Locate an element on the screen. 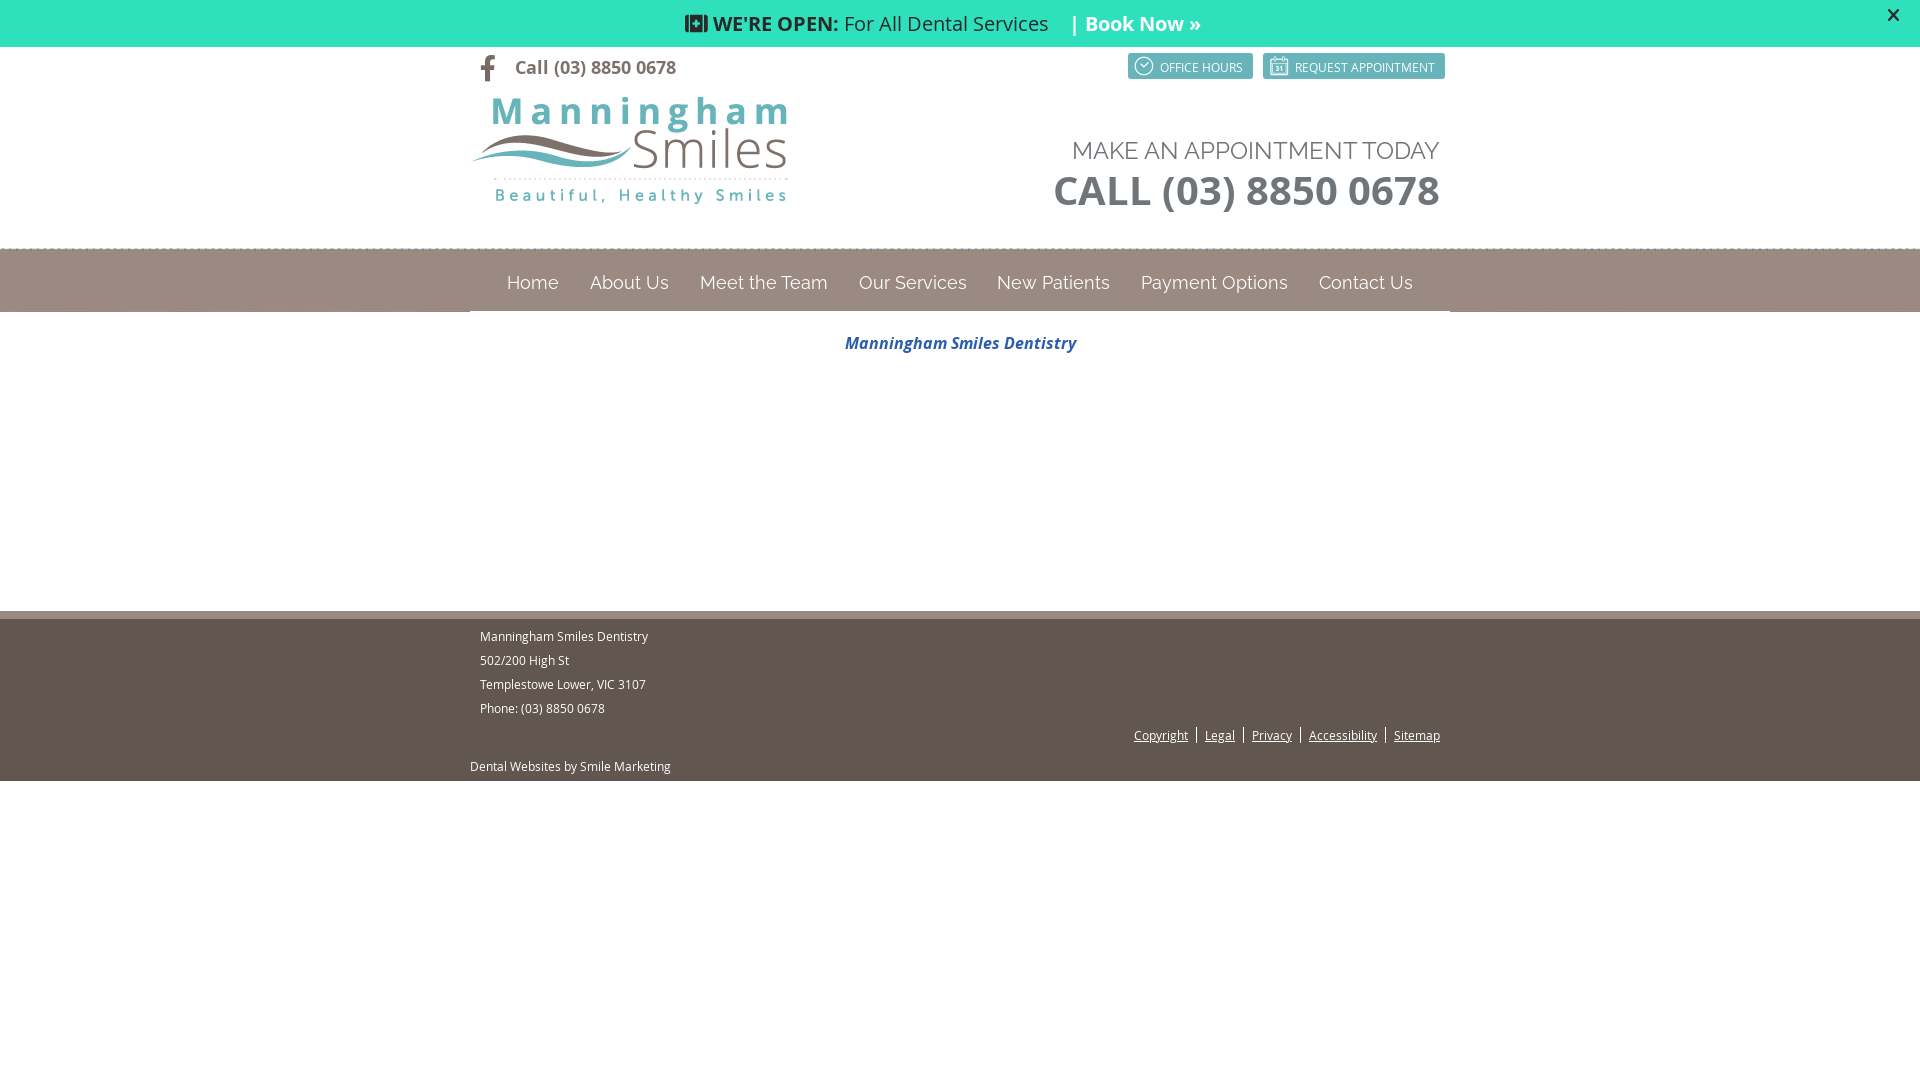  New Patients is located at coordinates (1054, 283).